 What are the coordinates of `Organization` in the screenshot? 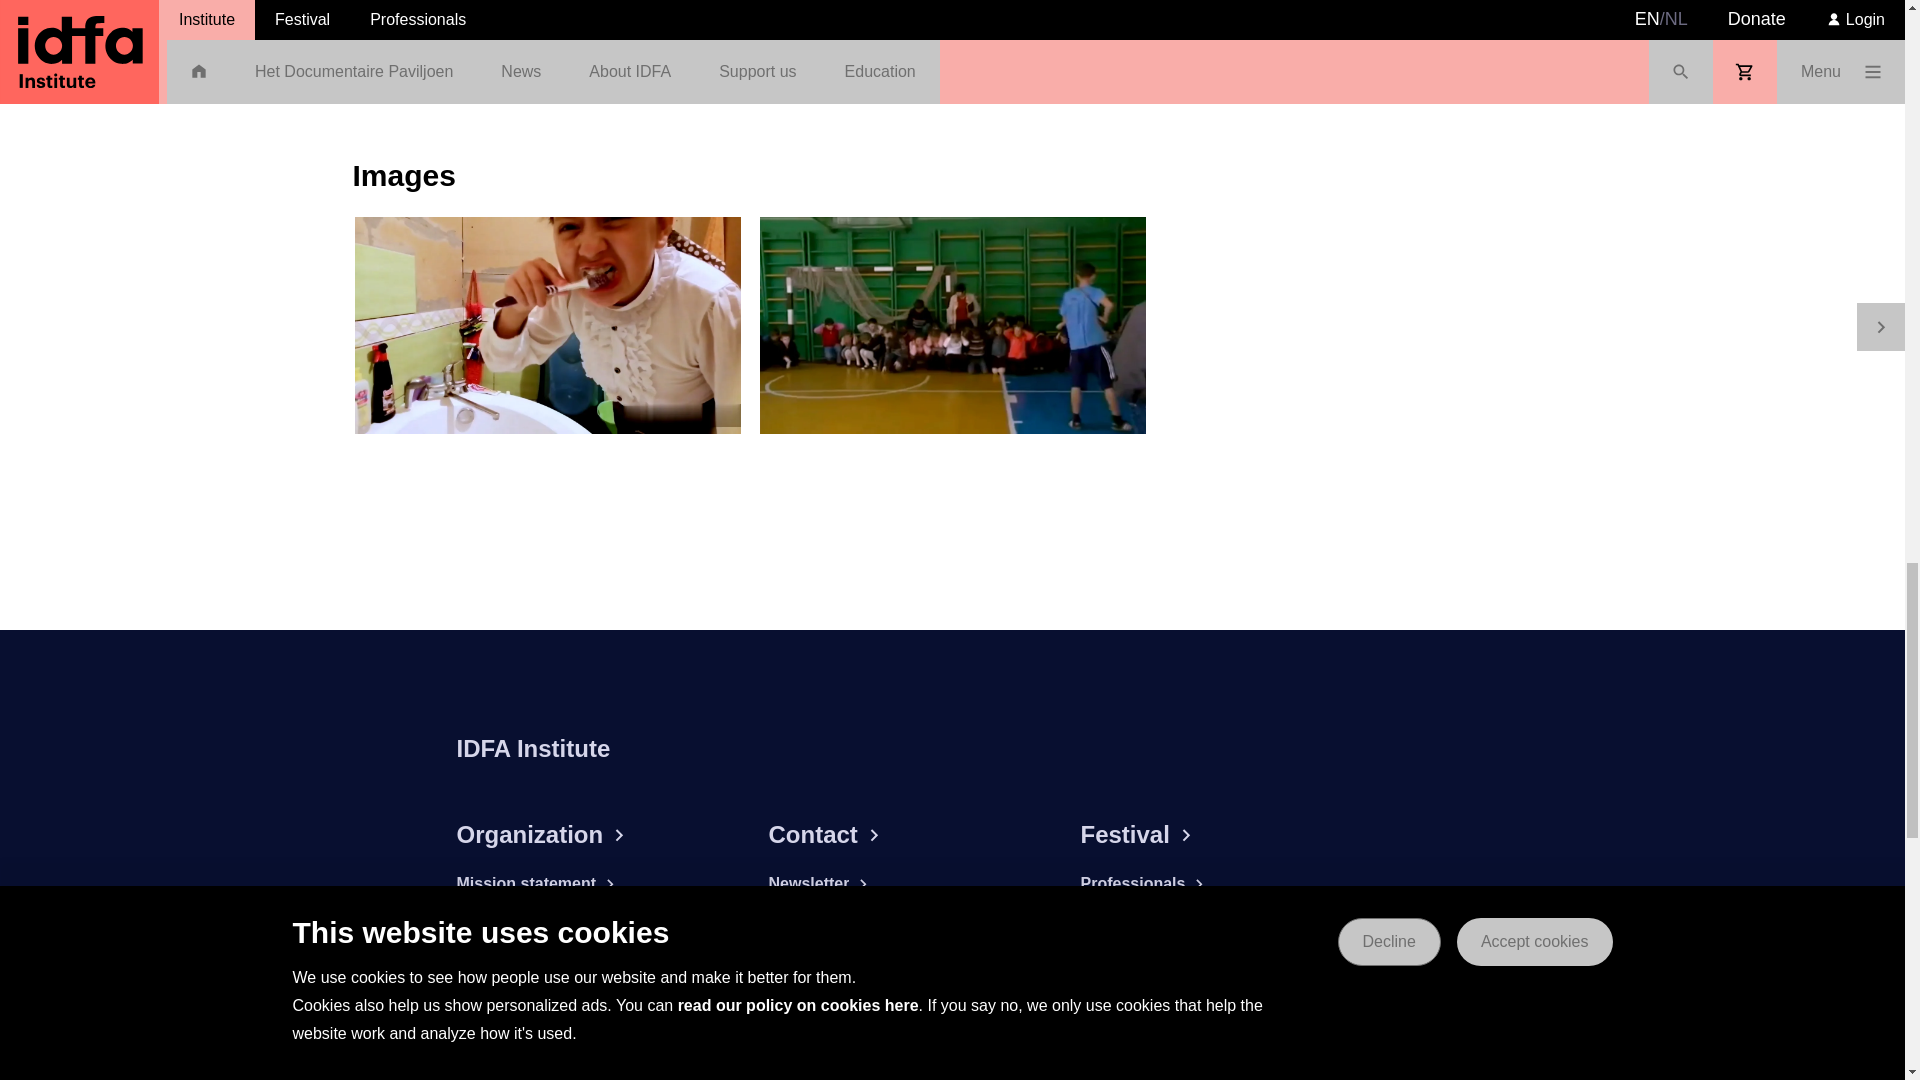 It's located at (588, 834).